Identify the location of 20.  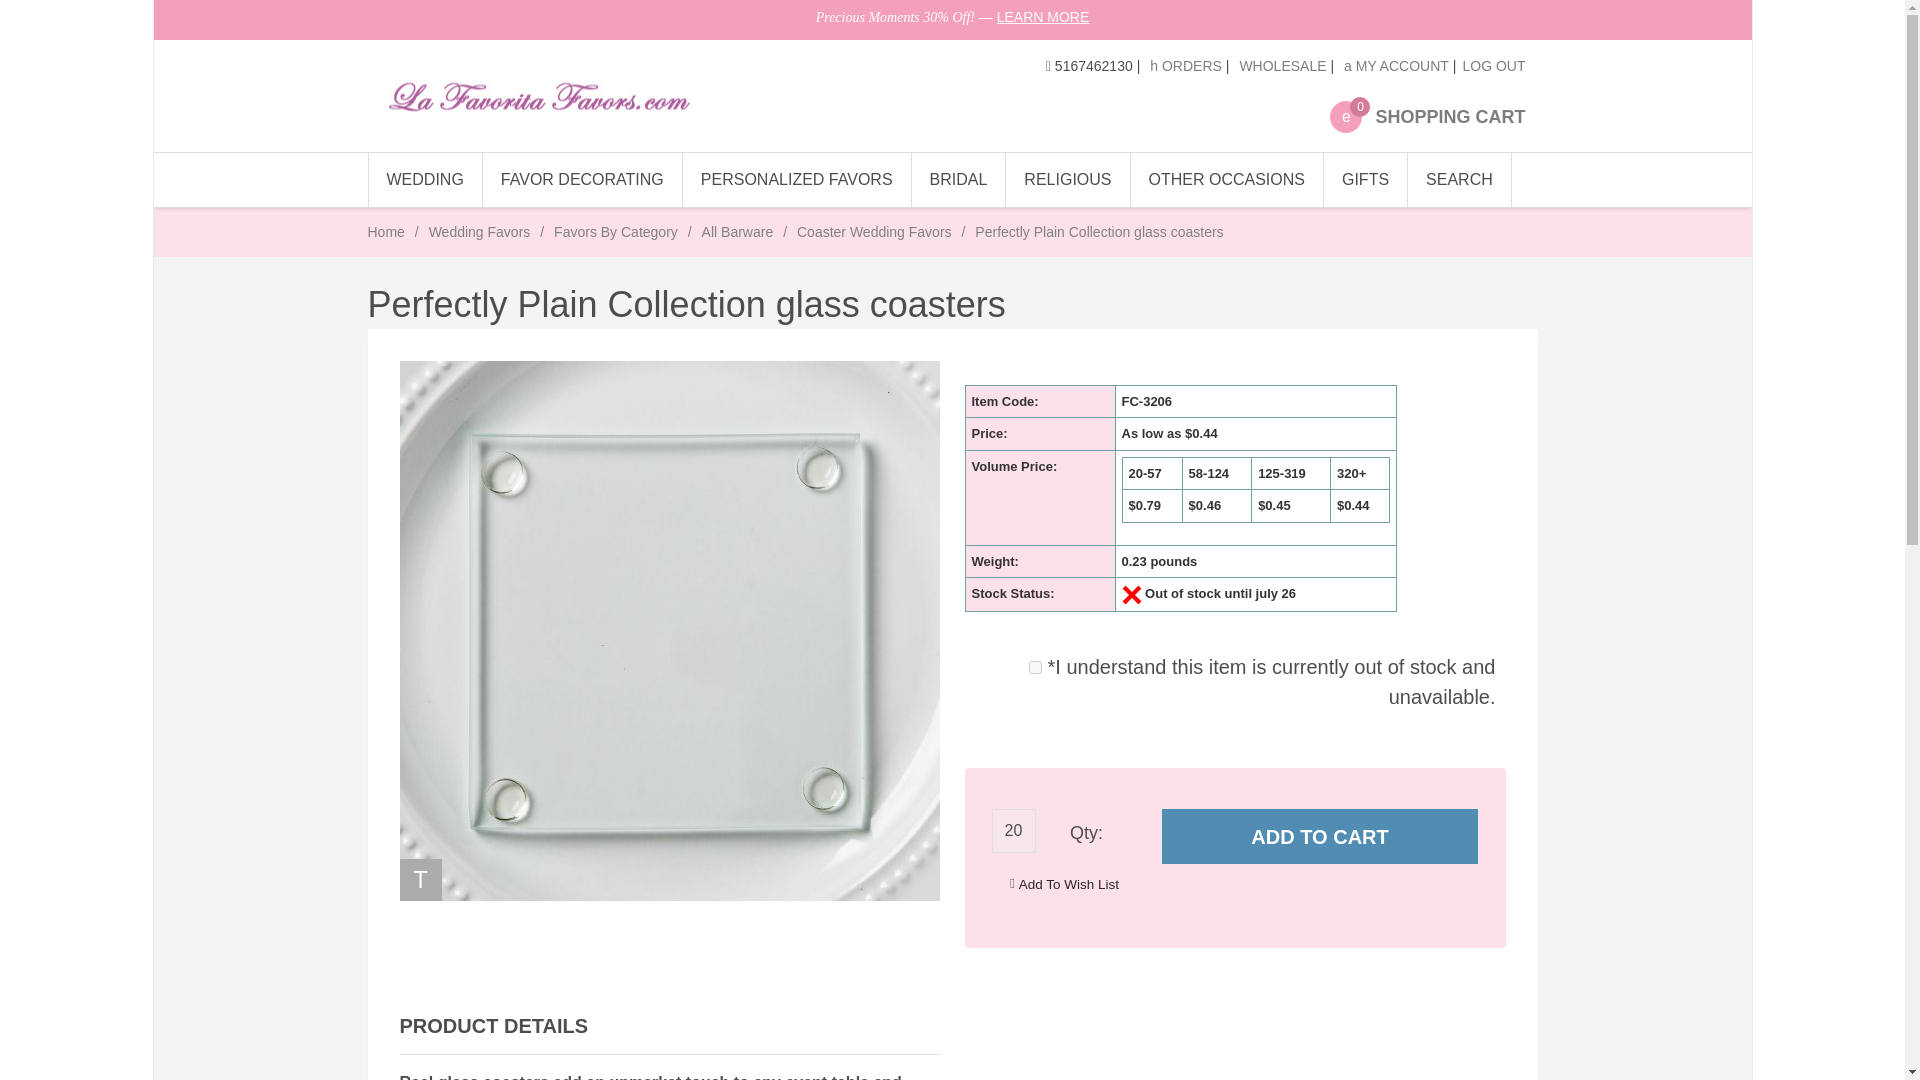
(560, 96).